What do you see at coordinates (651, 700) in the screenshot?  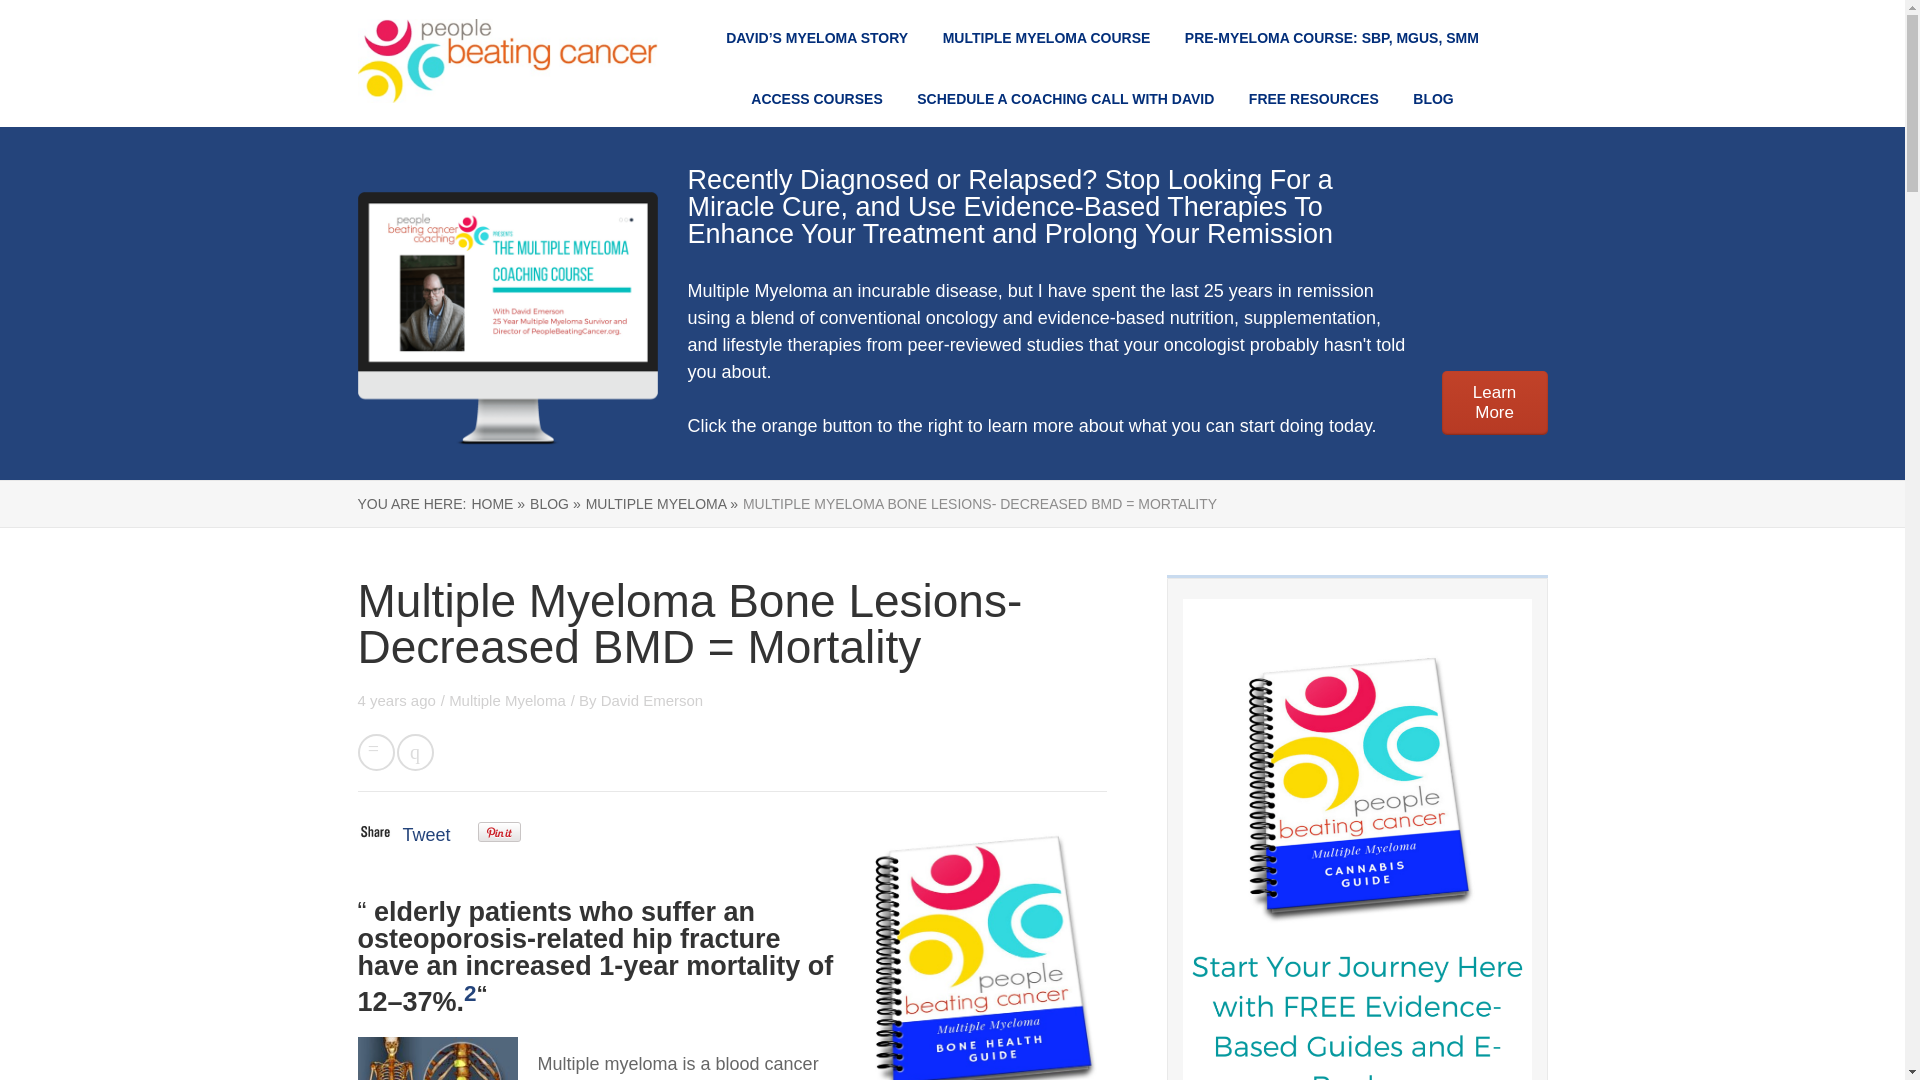 I see `David Emerson` at bounding box center [651, 700].